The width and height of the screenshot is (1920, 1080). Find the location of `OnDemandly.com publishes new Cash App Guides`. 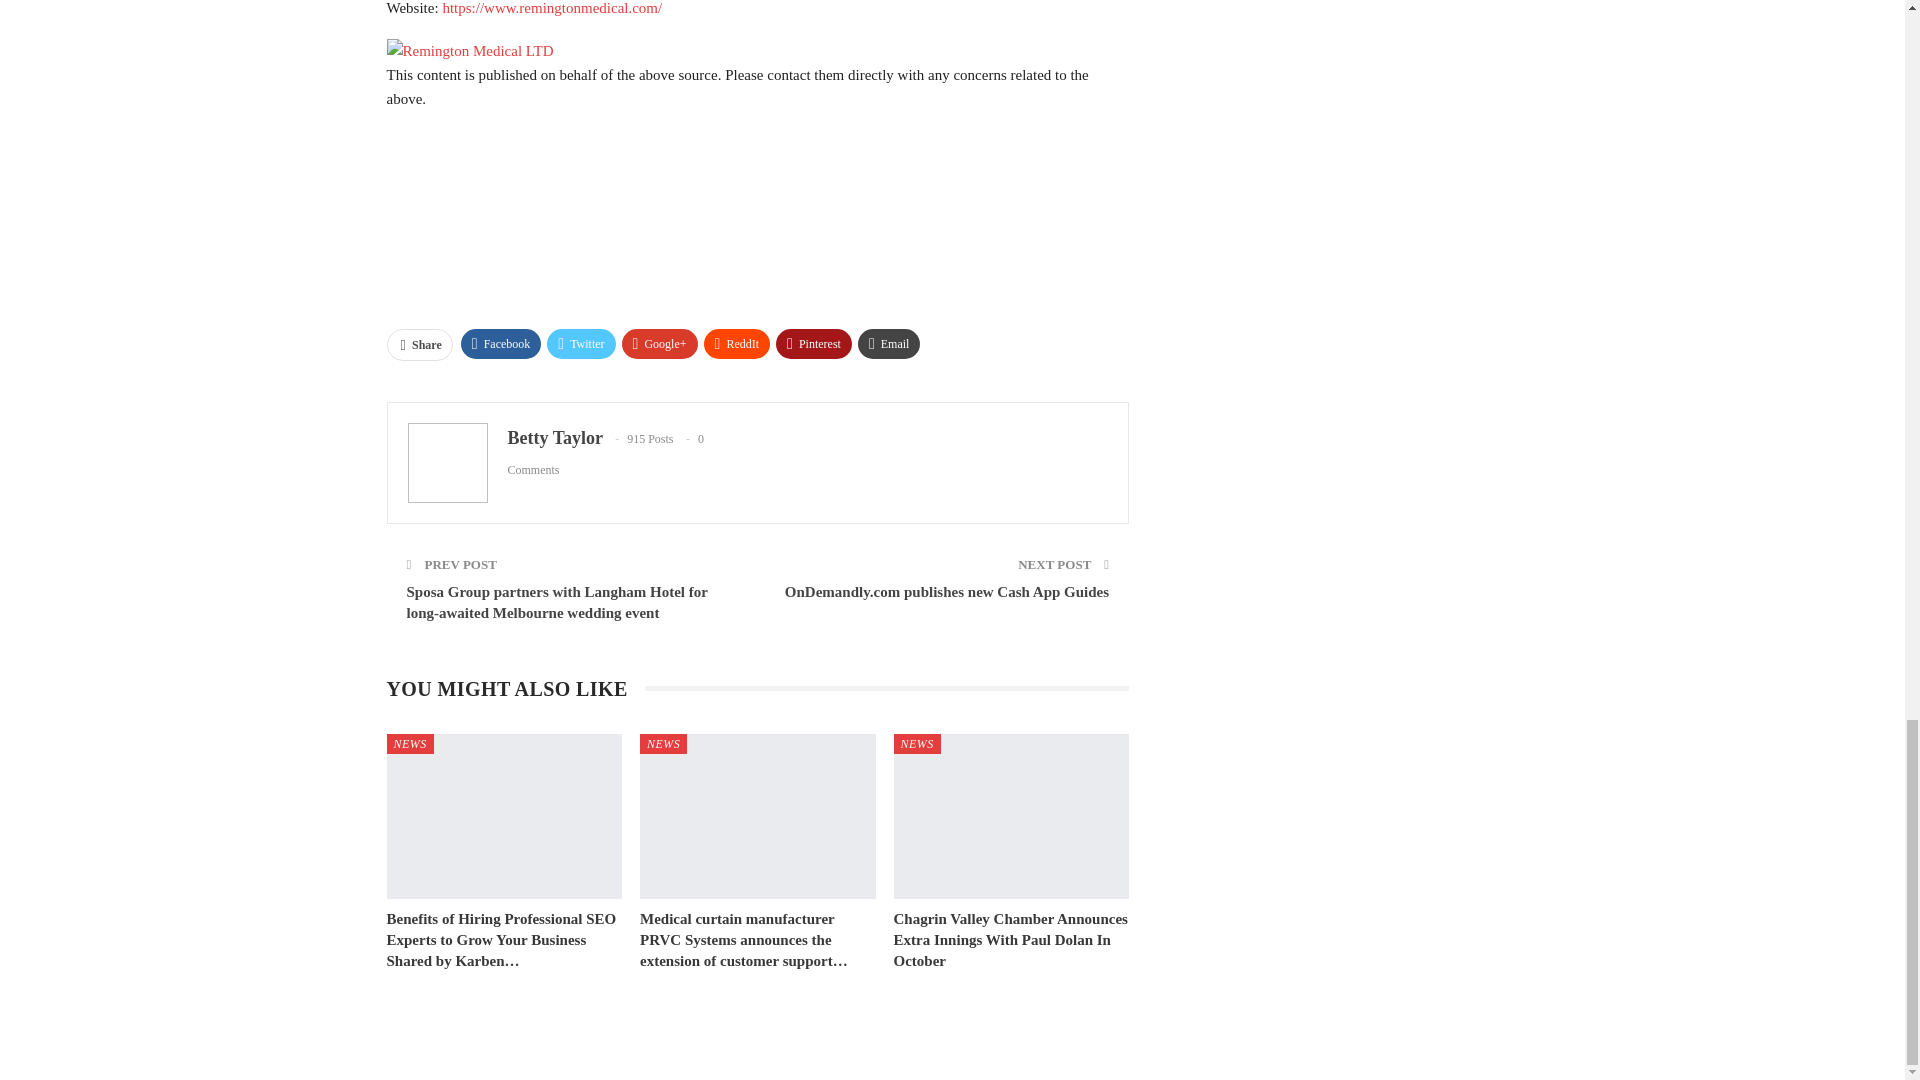

OnDemandly.com publishes new Cash App Guides is located at coordinates (947, 592).